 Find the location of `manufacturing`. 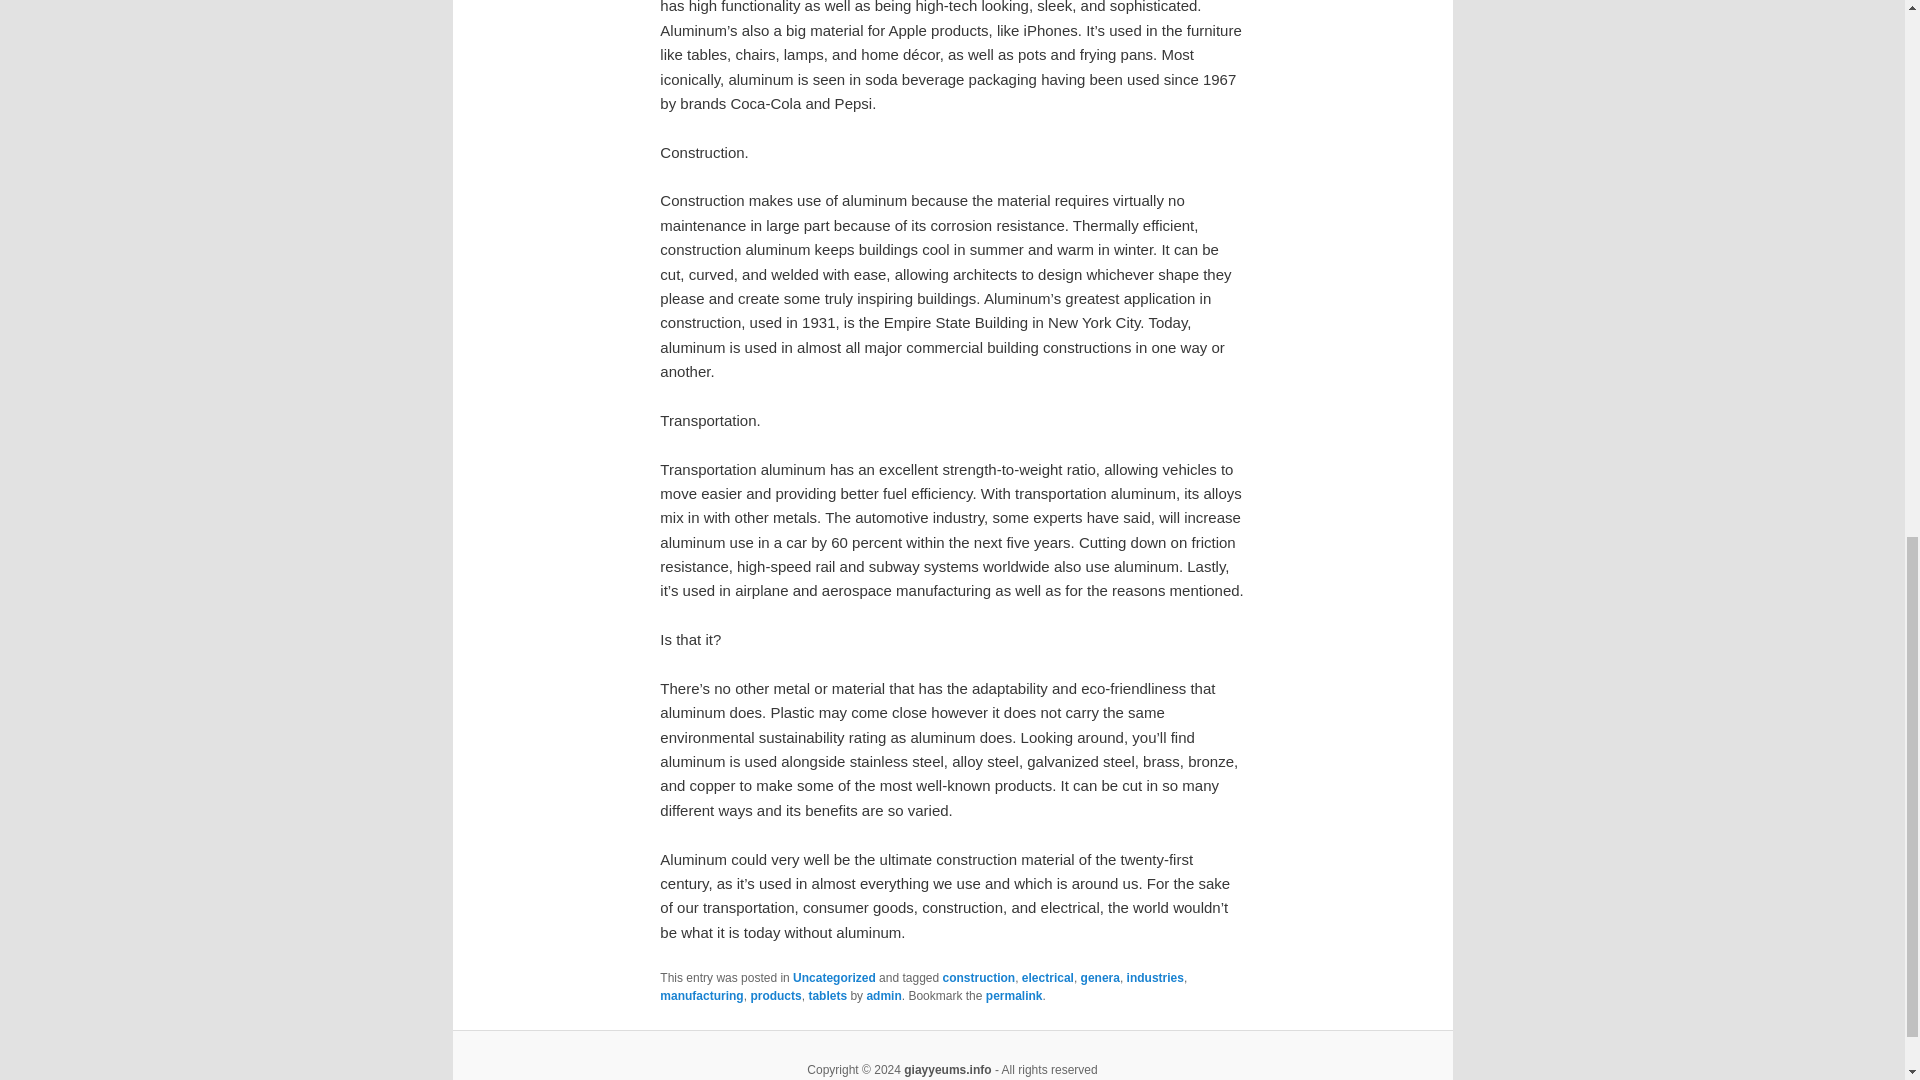

manufacturing is located at coordinates (702, 996).